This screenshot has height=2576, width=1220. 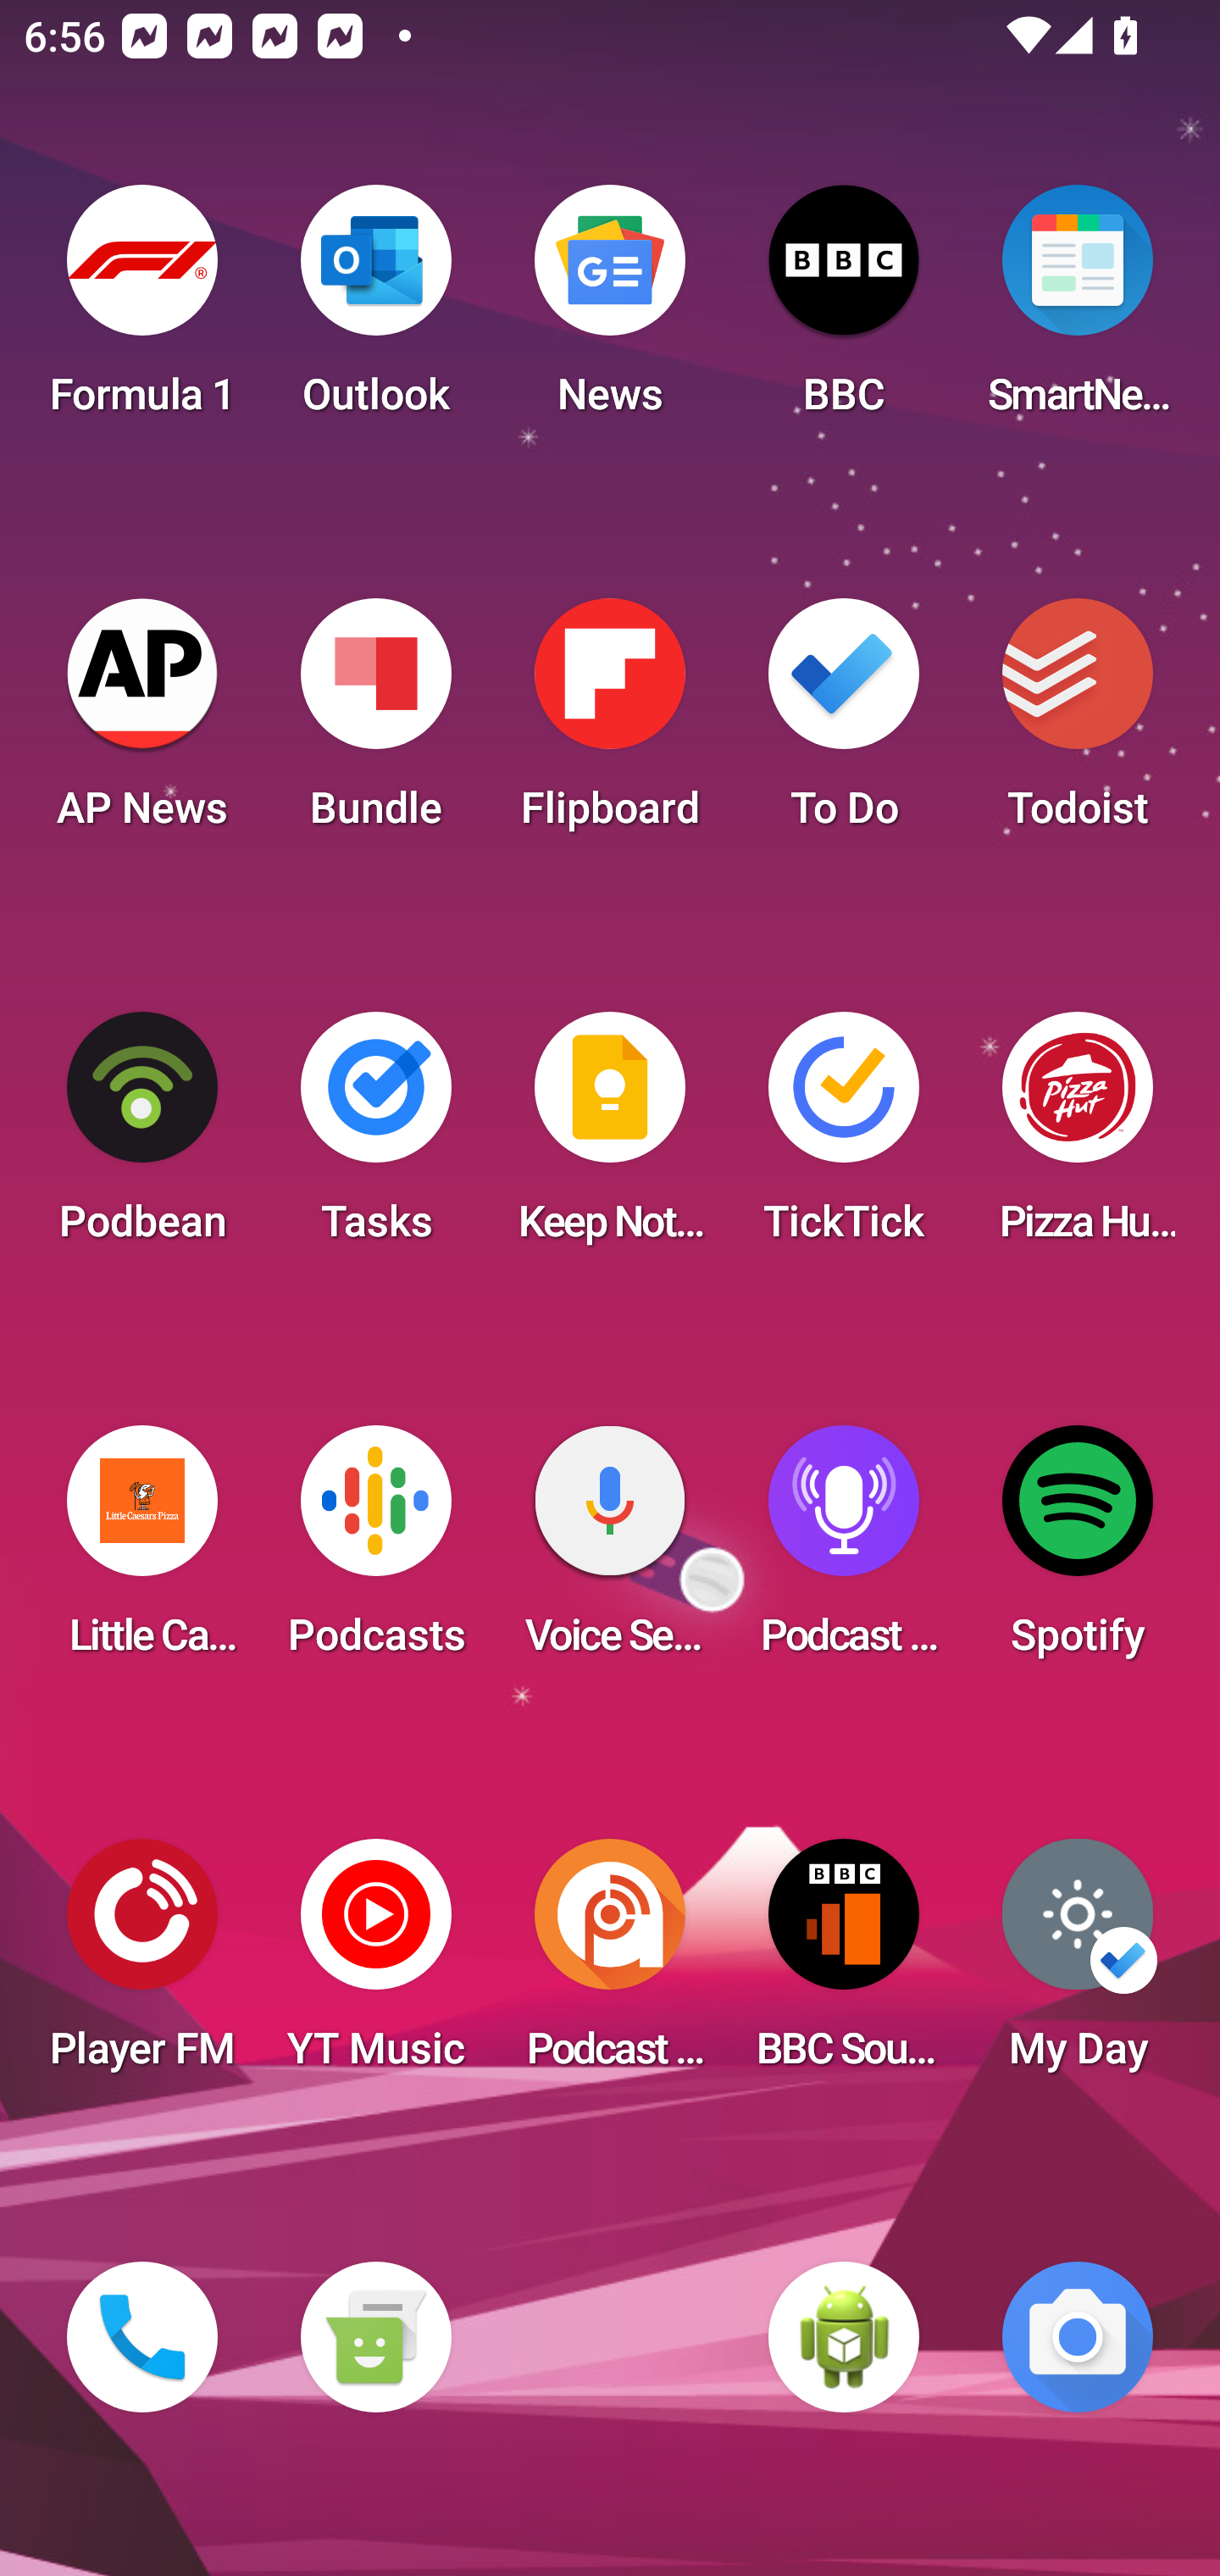 I want to click on Spotify, so click(x=1078, y=1551).